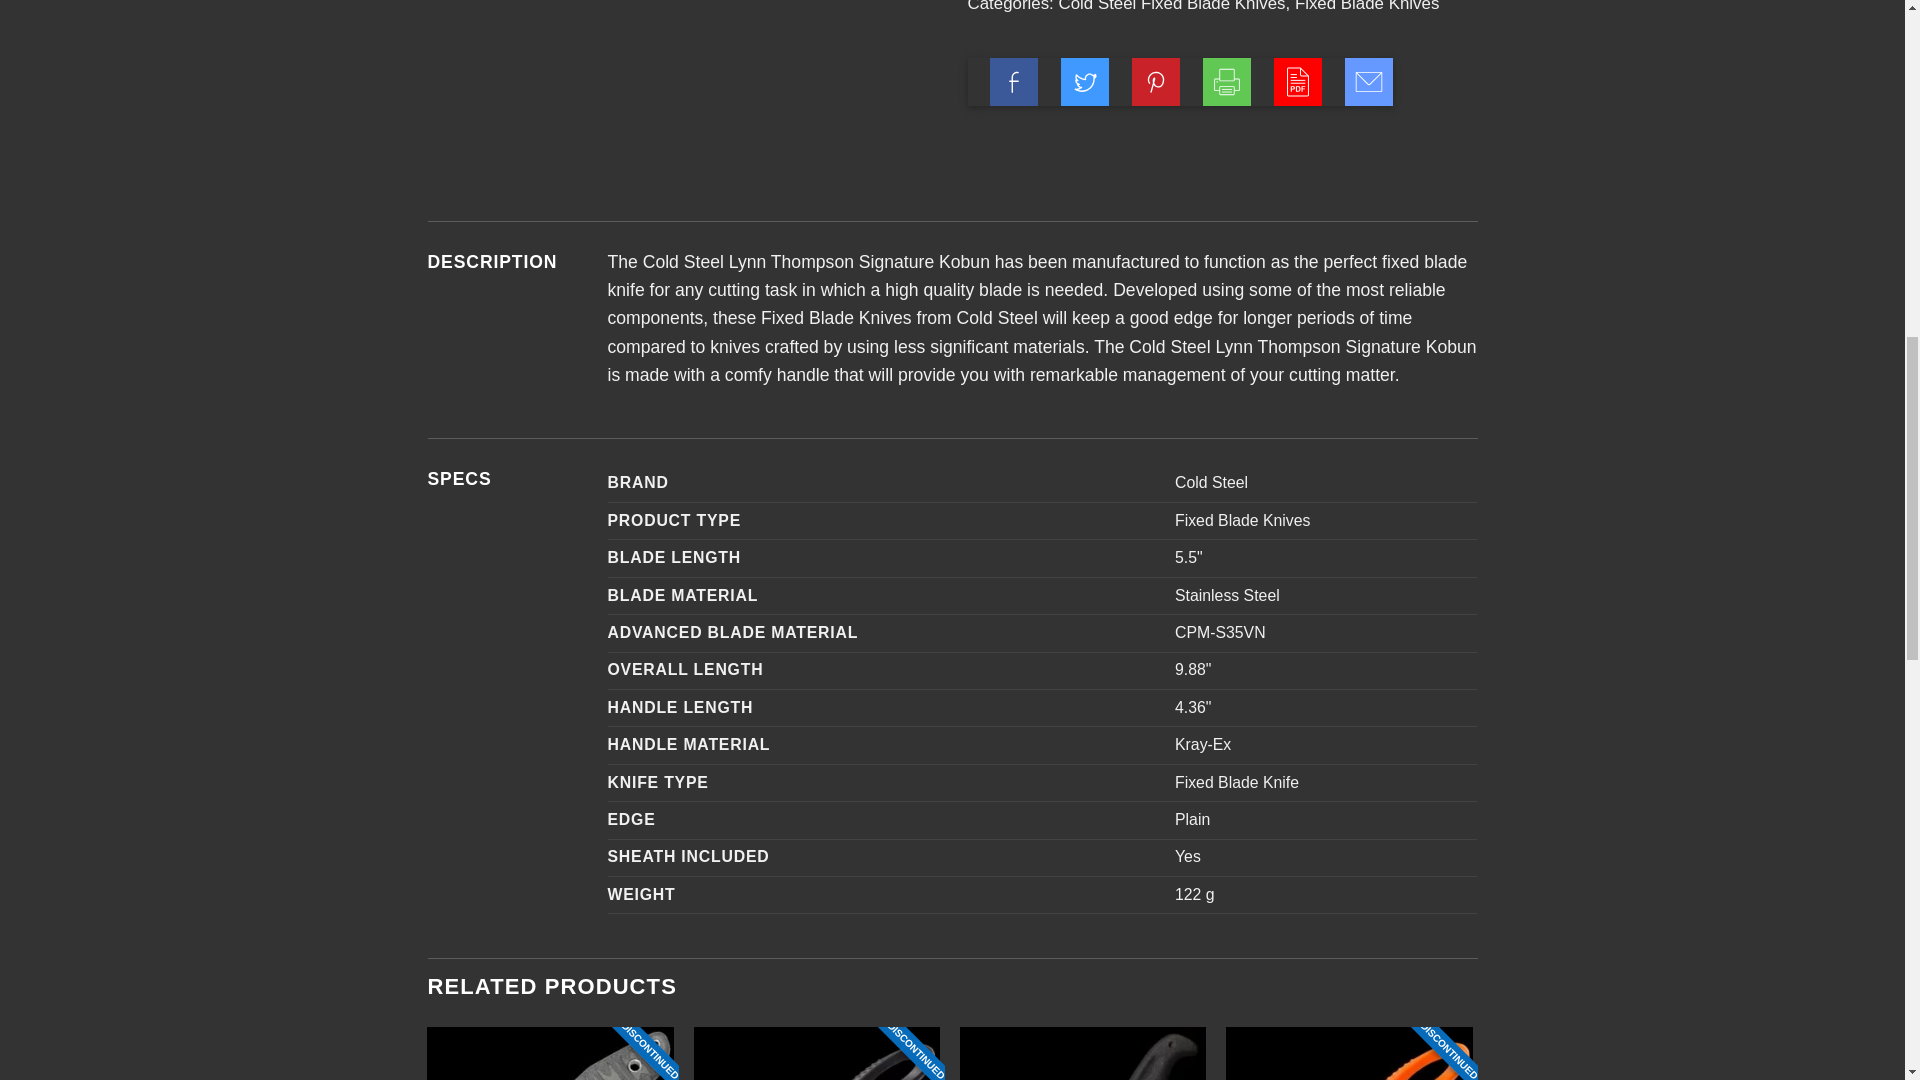  Describe the element at coordinates (1298, 82) in the screenshot. I see `Download PDF` at that location.